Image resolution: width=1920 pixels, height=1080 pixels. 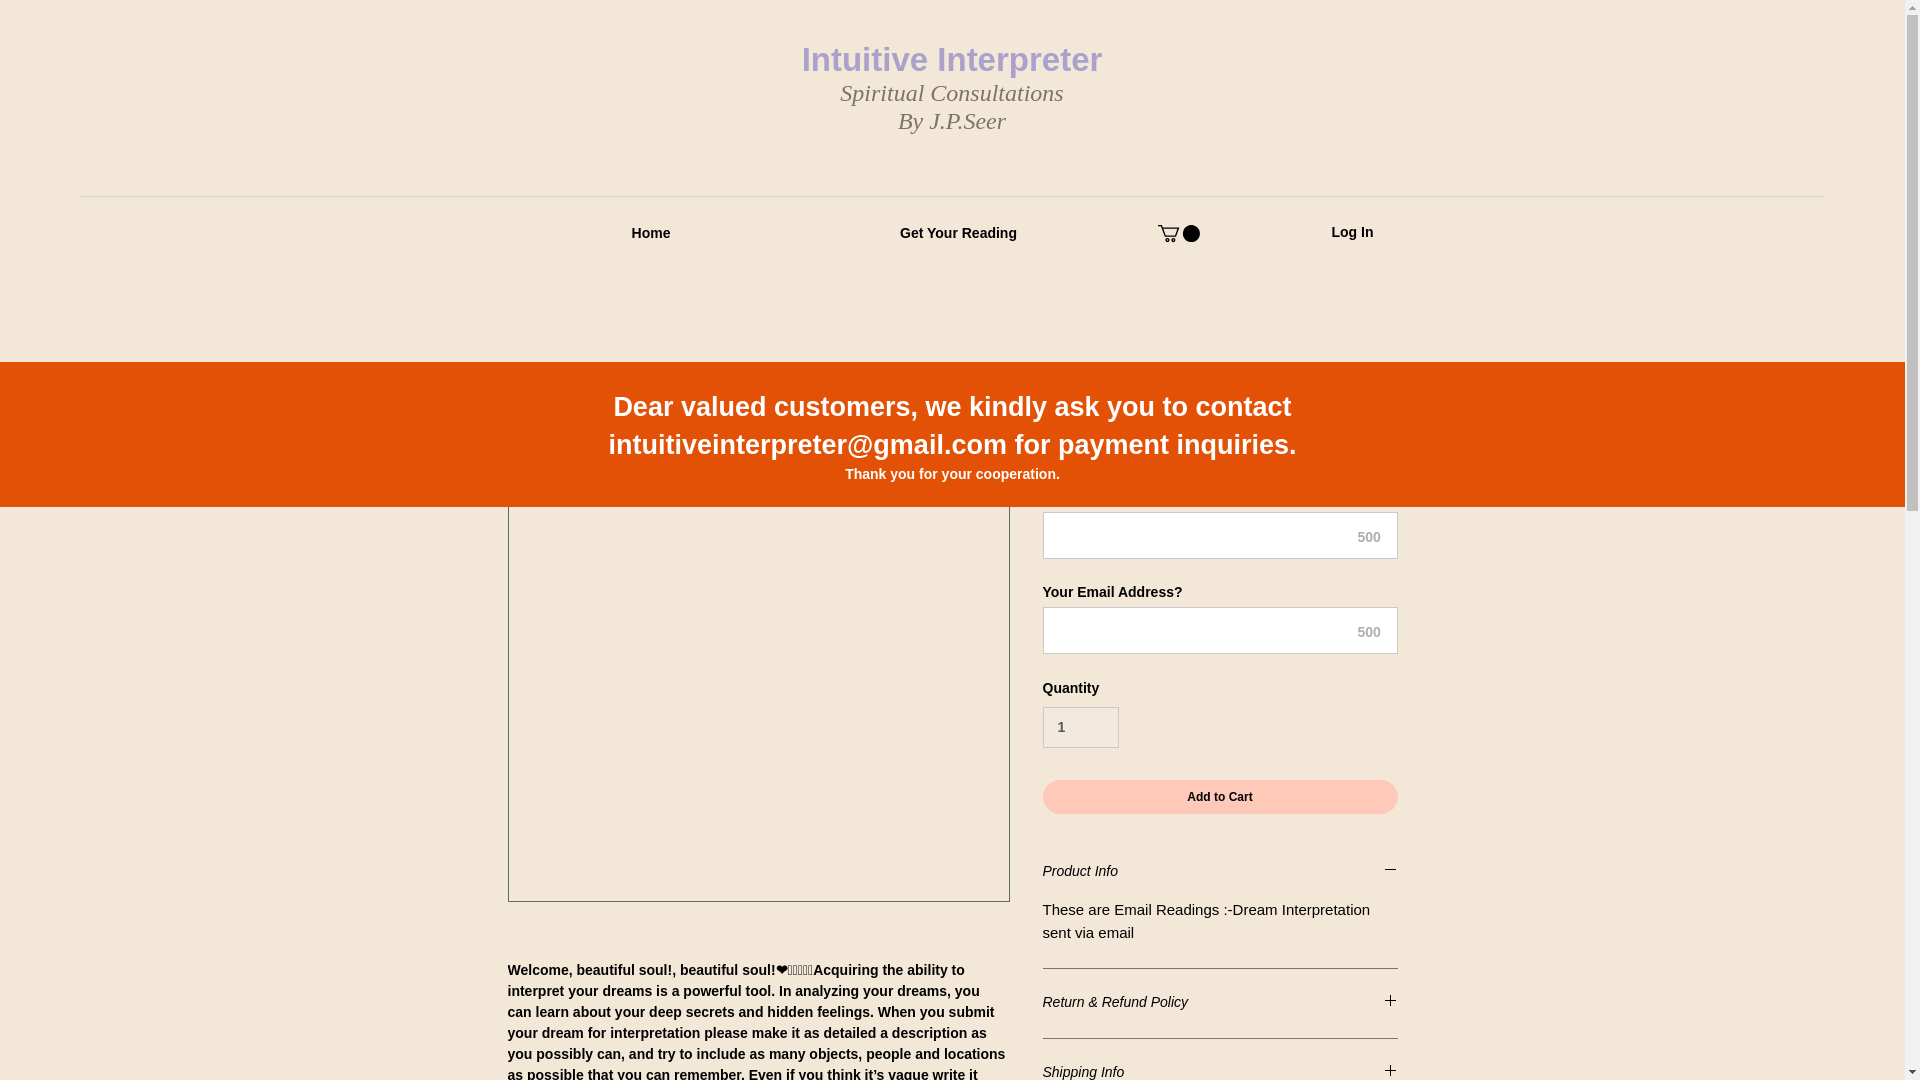 What do you see at coordinates (958, 233) in the screenshot?
I see `Get Your Reading` at bounding box center [958, 233].